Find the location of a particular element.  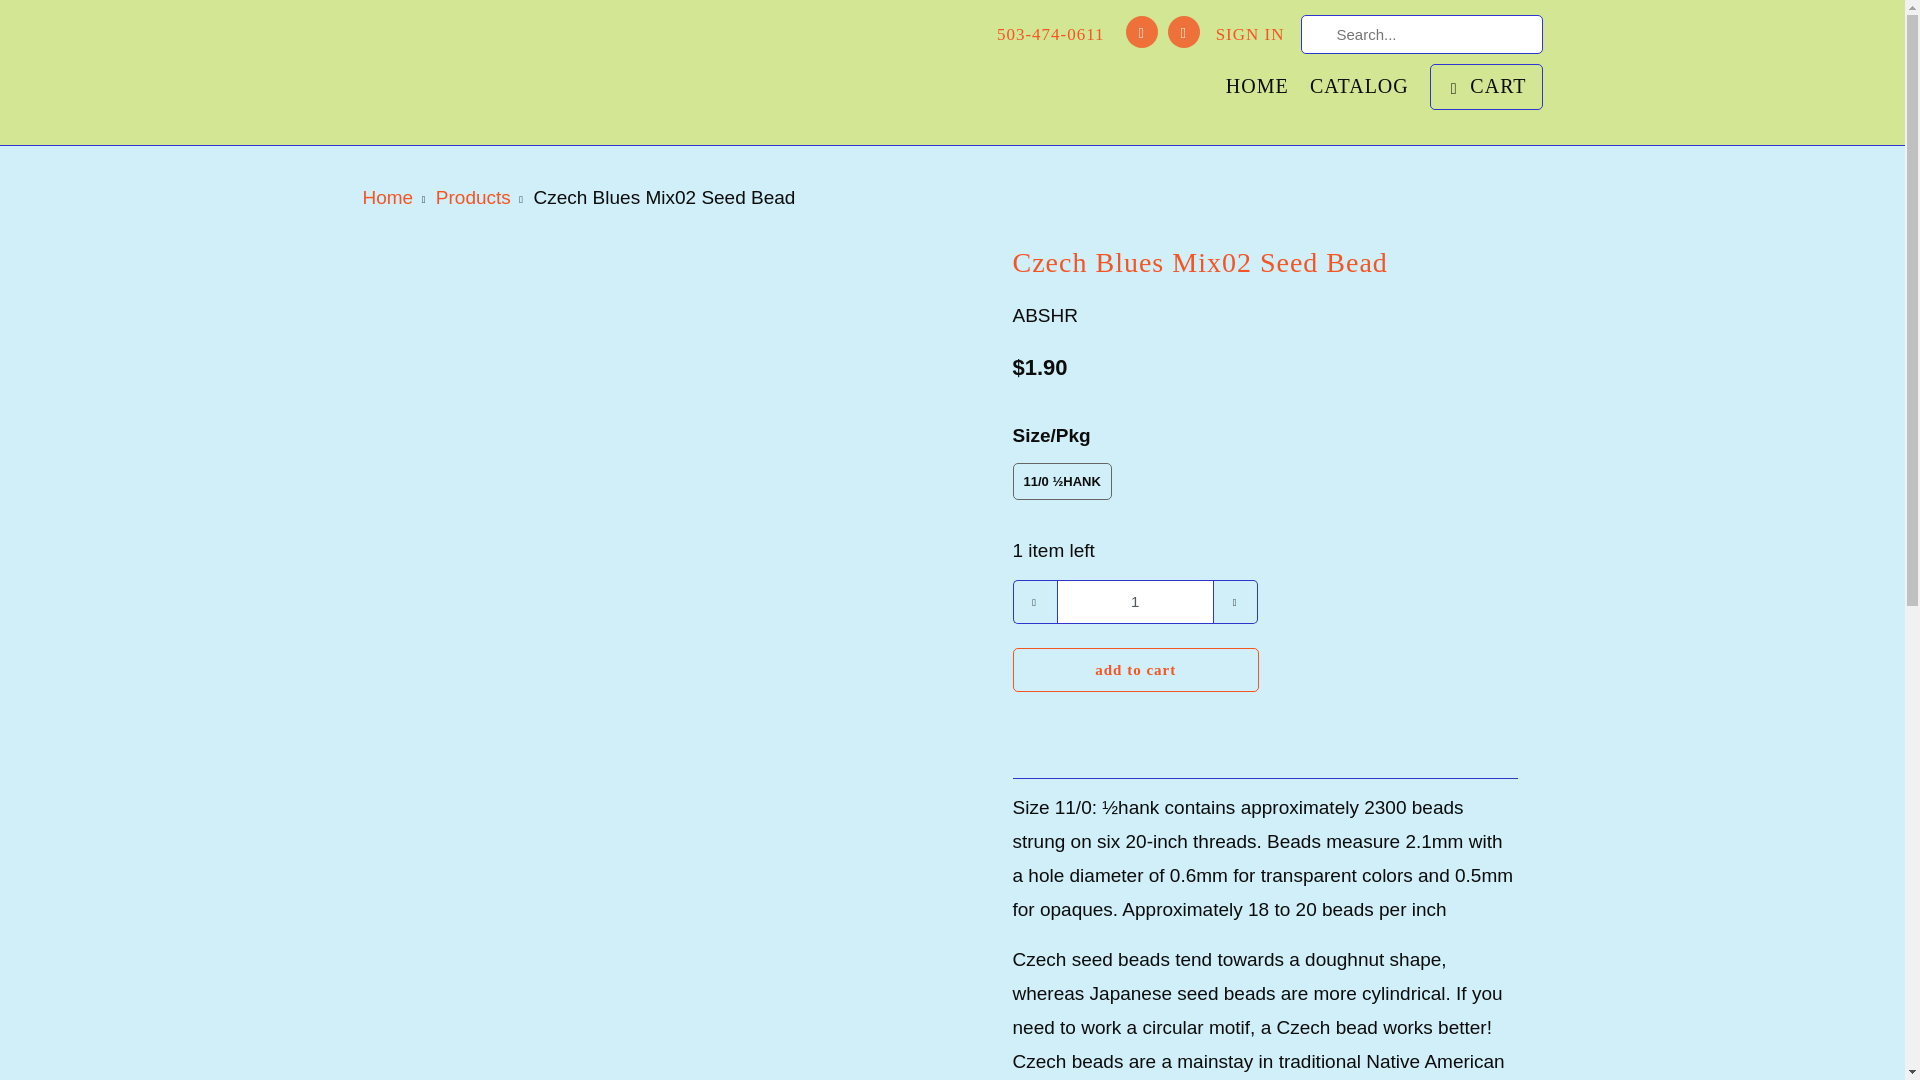

Products is located at coordinates (472, 196).